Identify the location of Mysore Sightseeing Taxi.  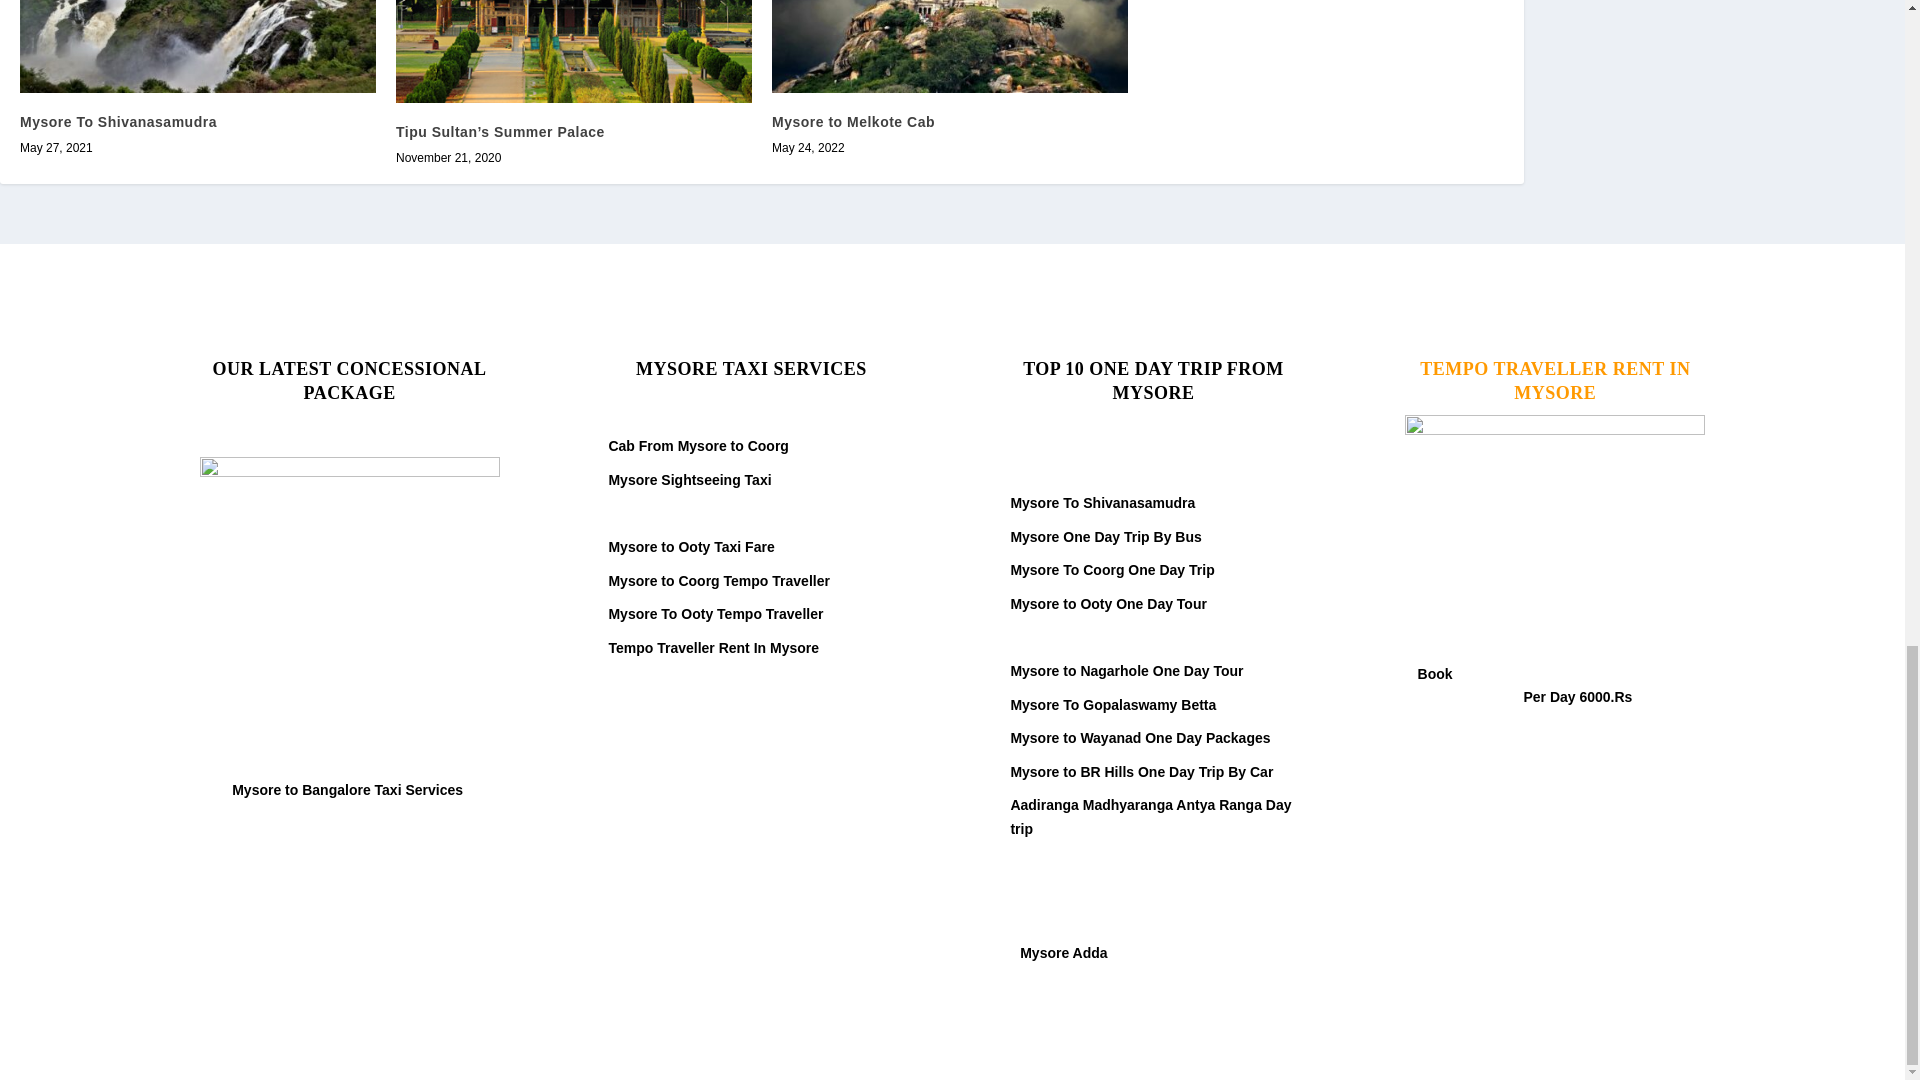
(690, 480).